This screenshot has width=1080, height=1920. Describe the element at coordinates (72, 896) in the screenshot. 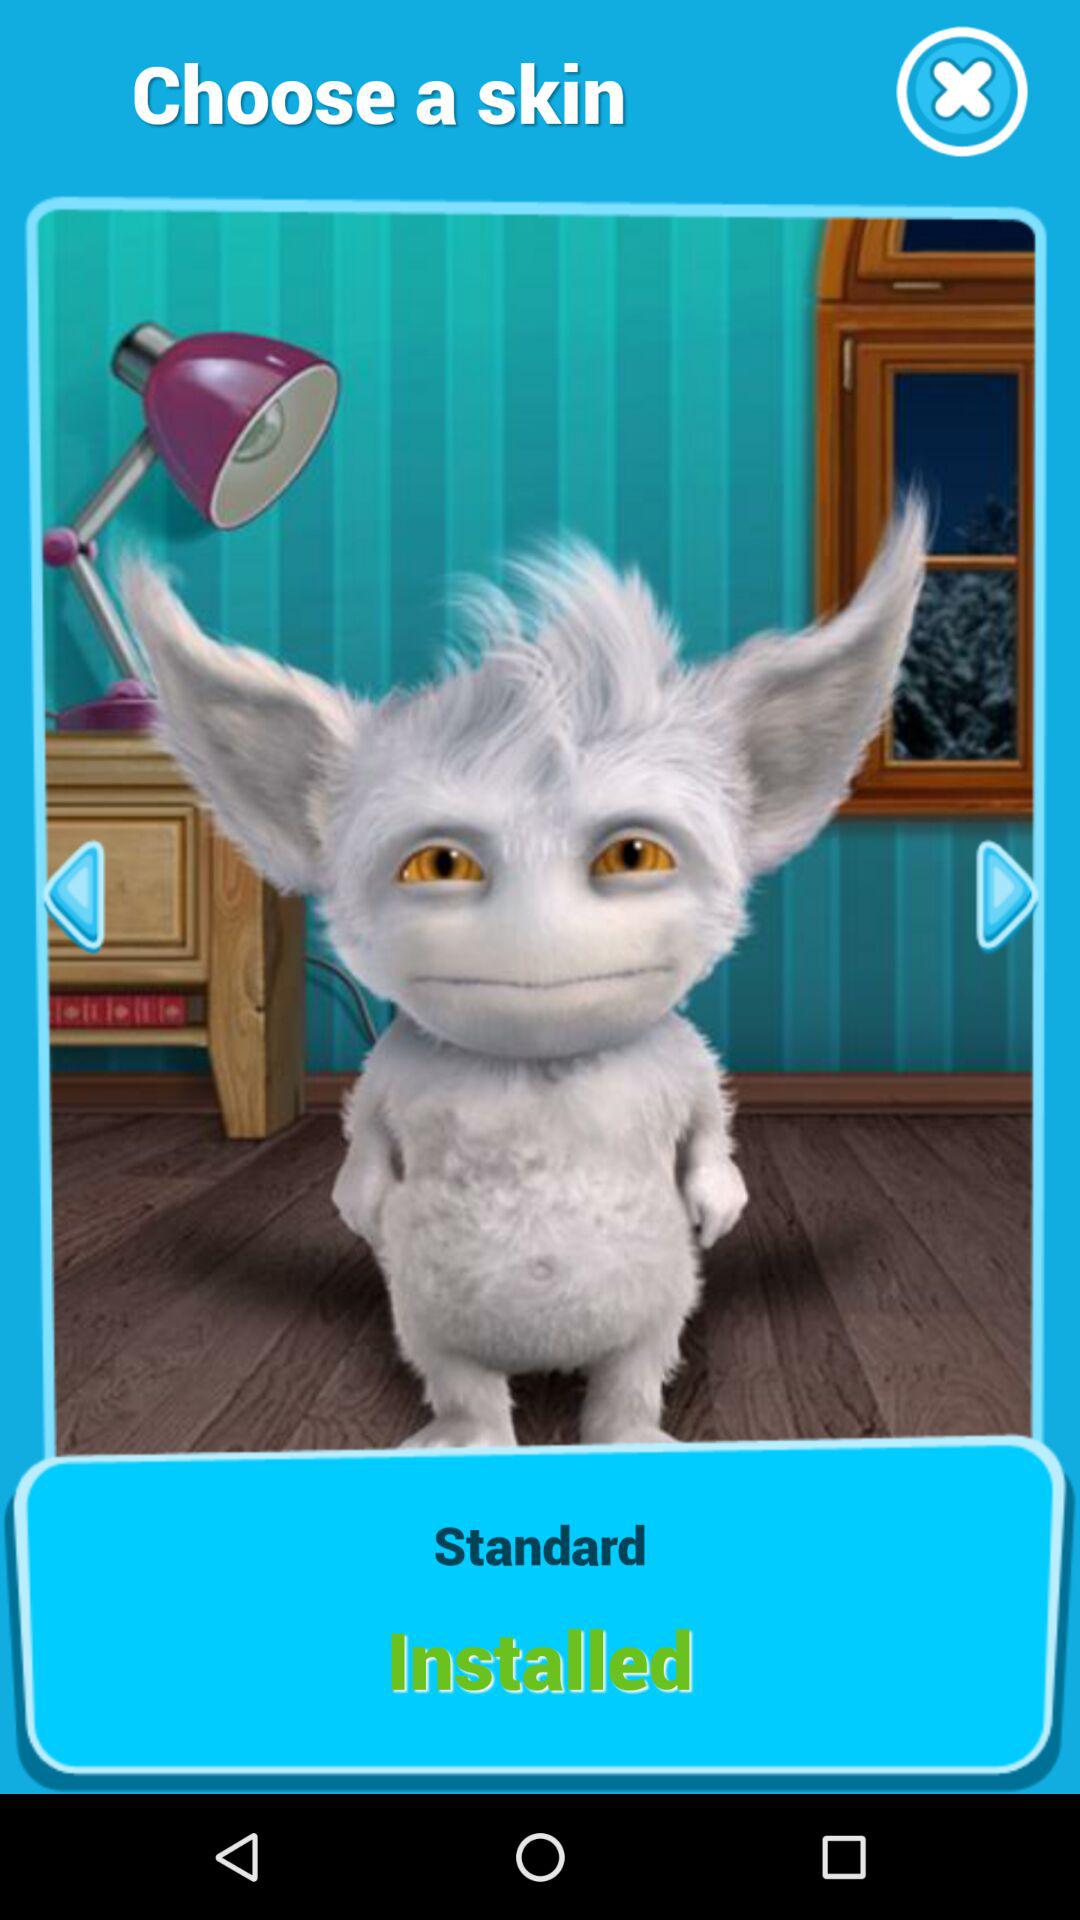

I see `next bage` at that location.